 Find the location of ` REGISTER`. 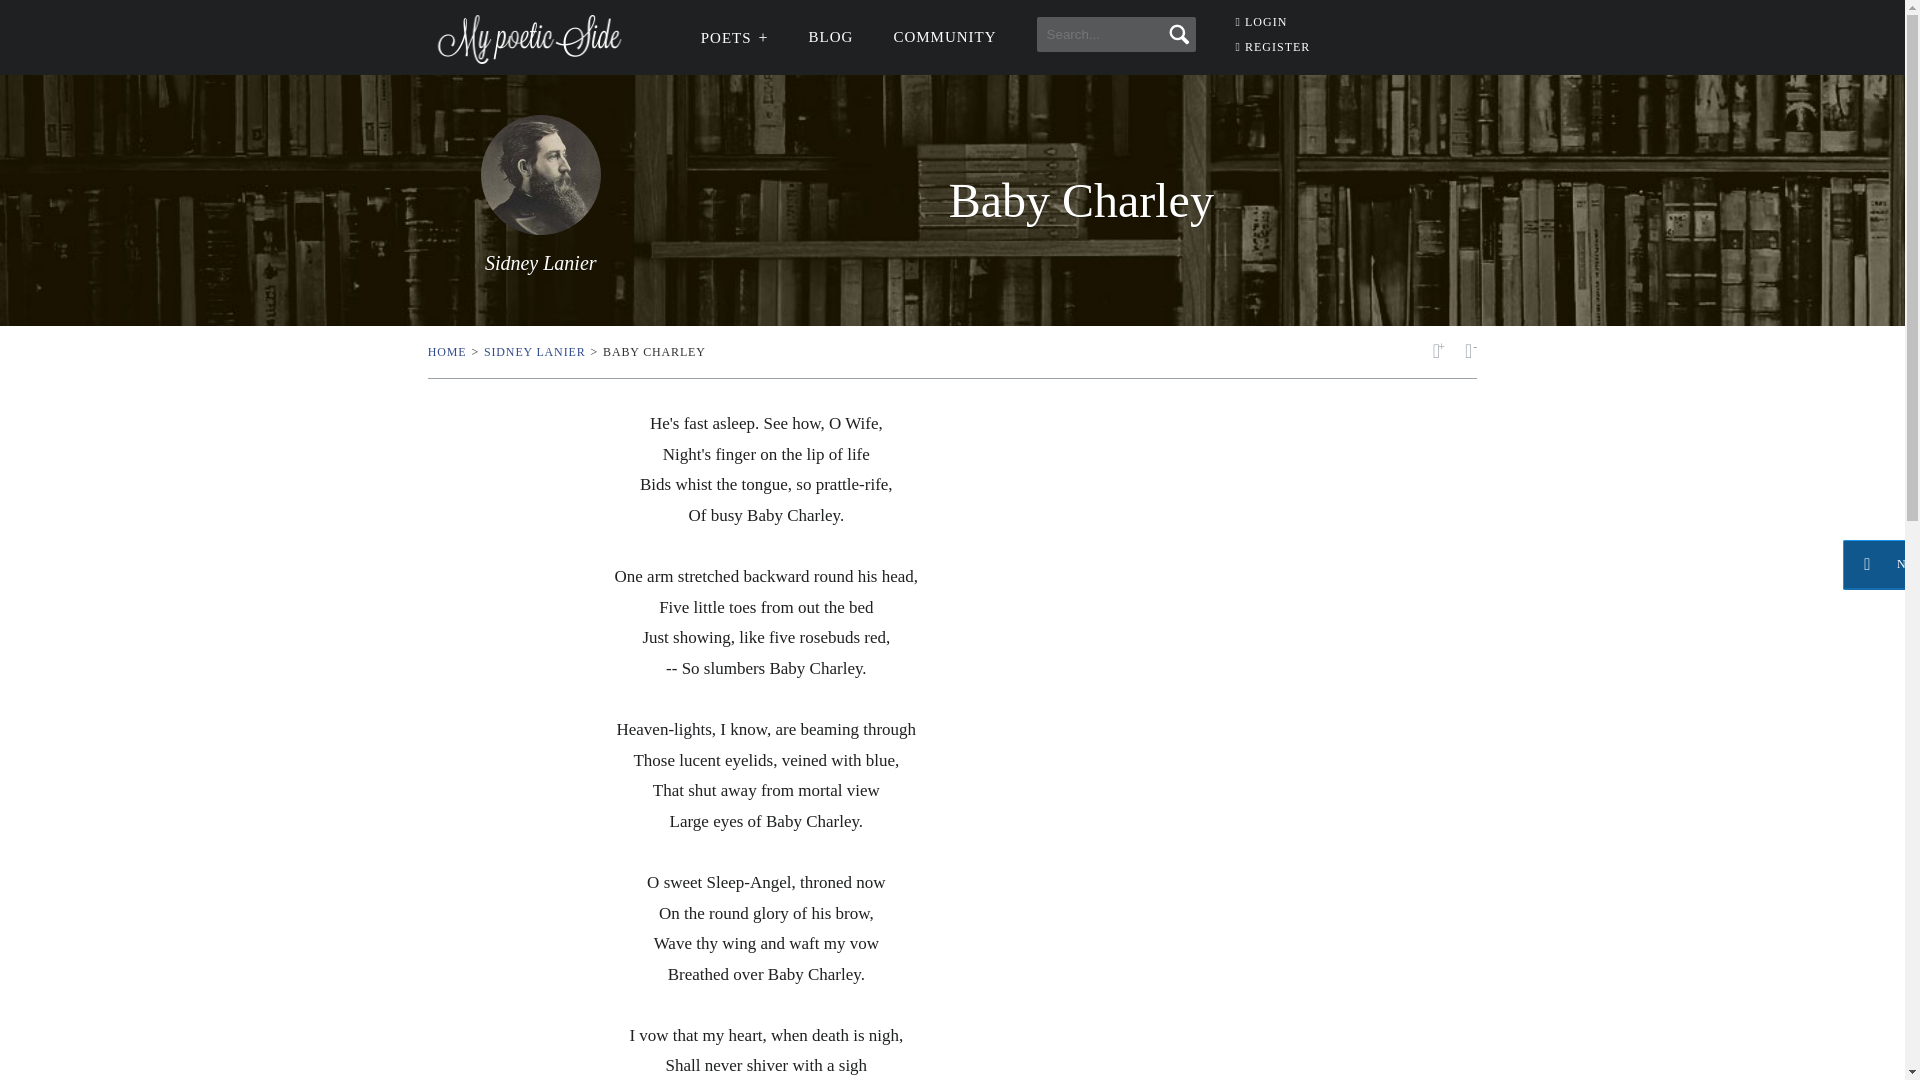

 REGISTER is located at coordinates (1274, 46).